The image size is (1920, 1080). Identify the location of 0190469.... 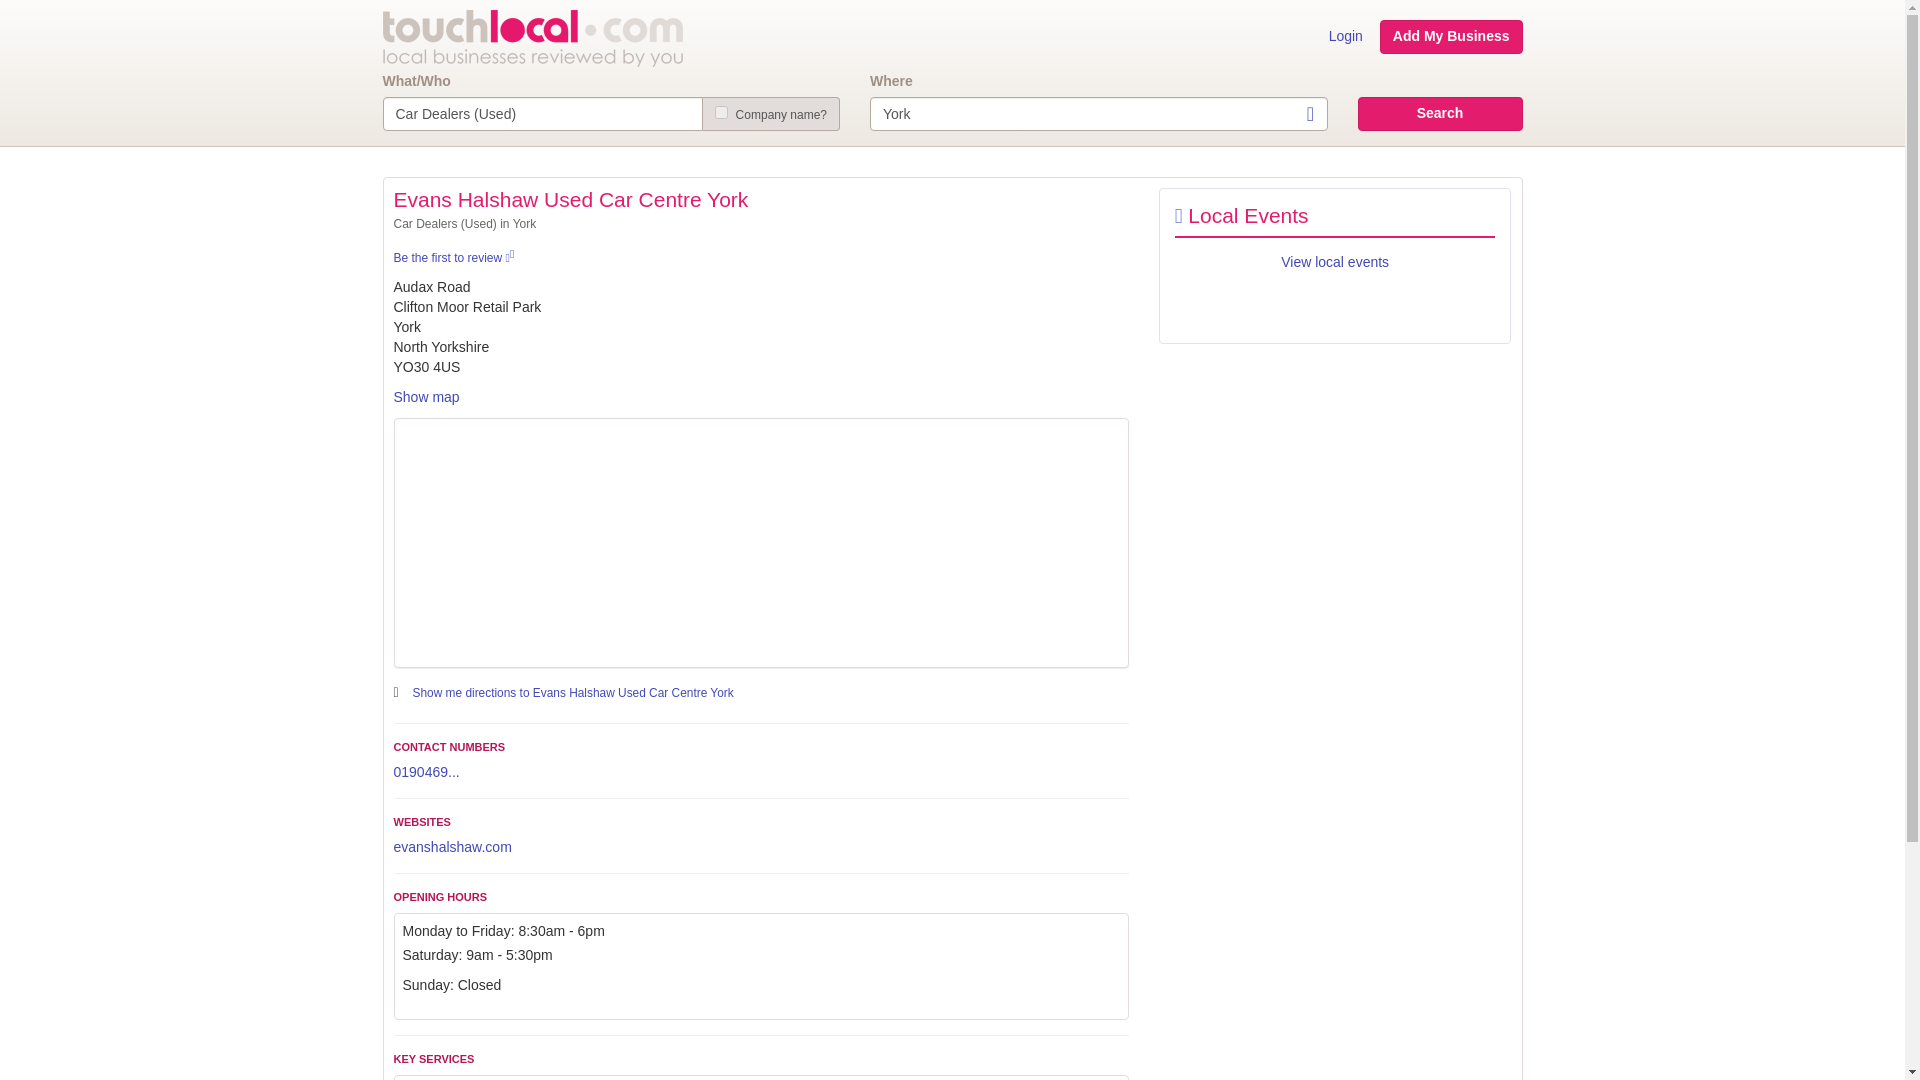
(426, 771).